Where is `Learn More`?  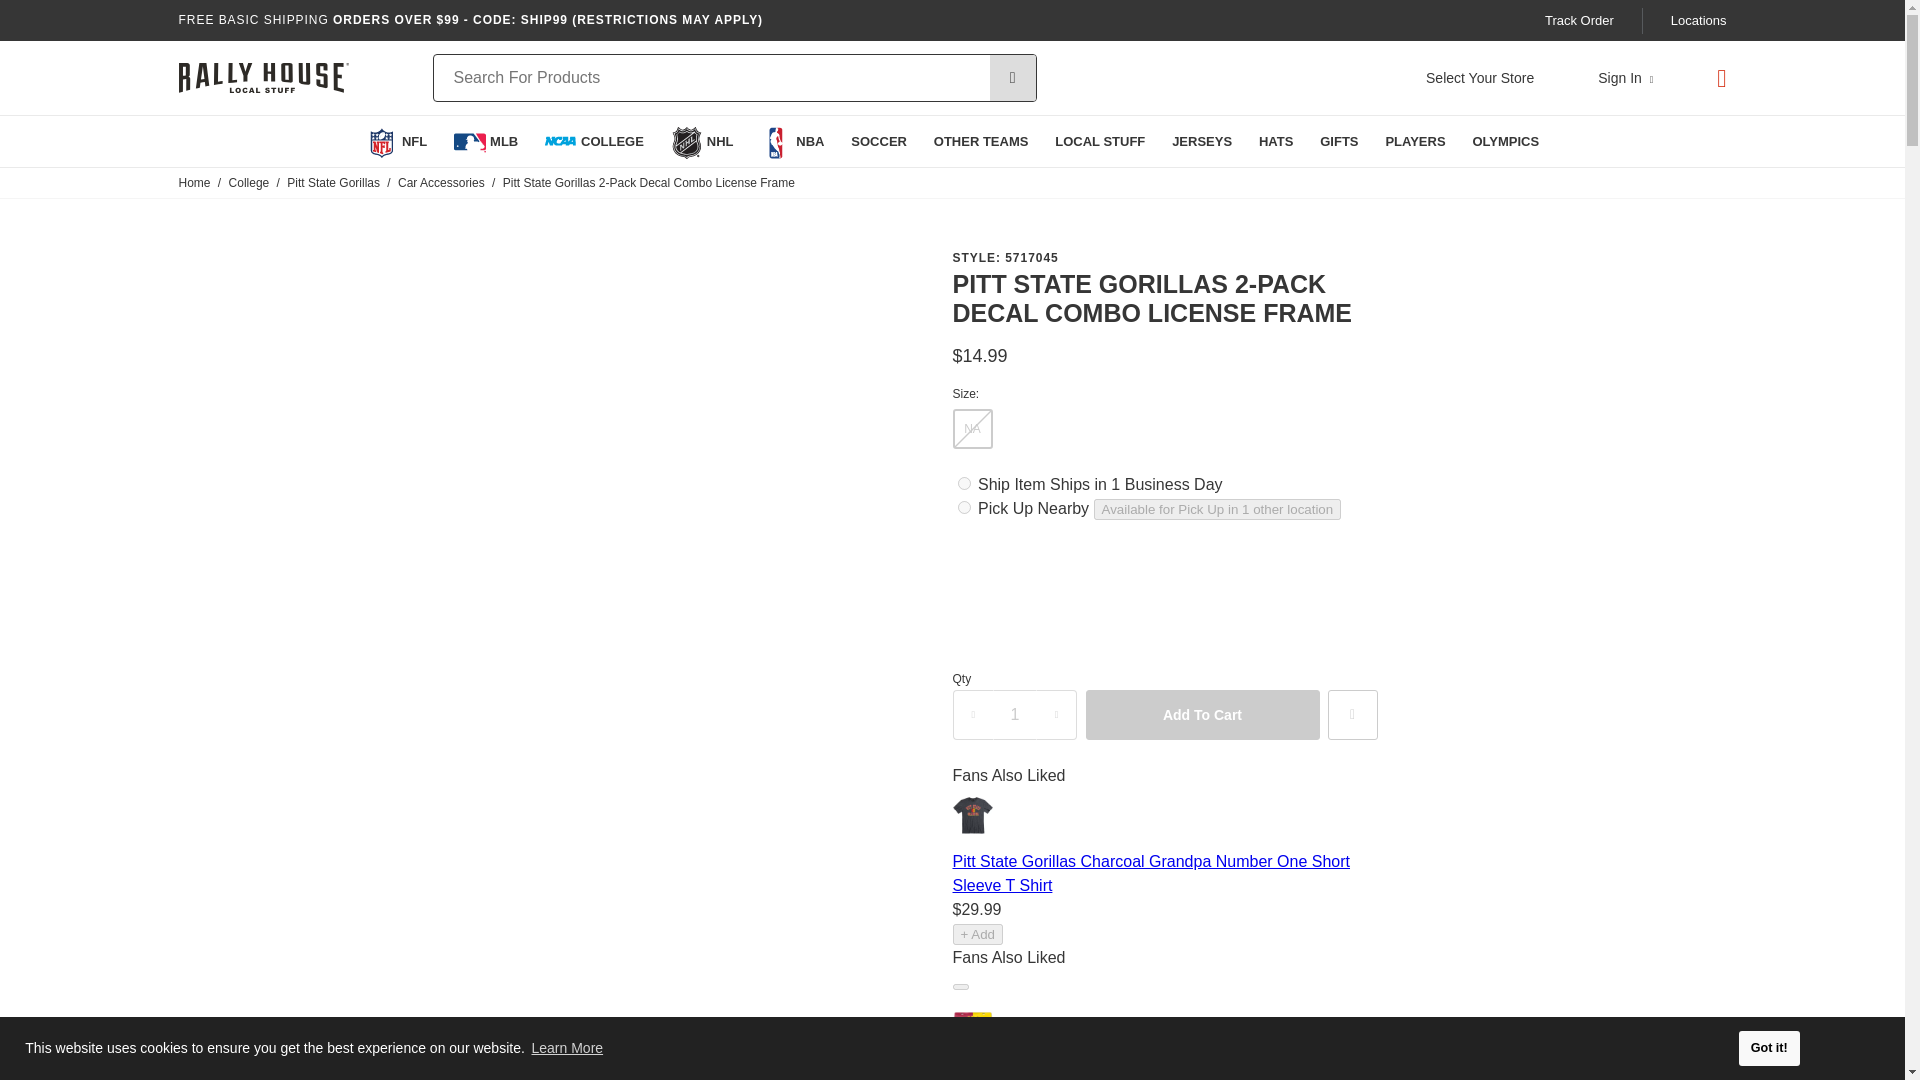
Learn More is located at coordinates (568, 1048).